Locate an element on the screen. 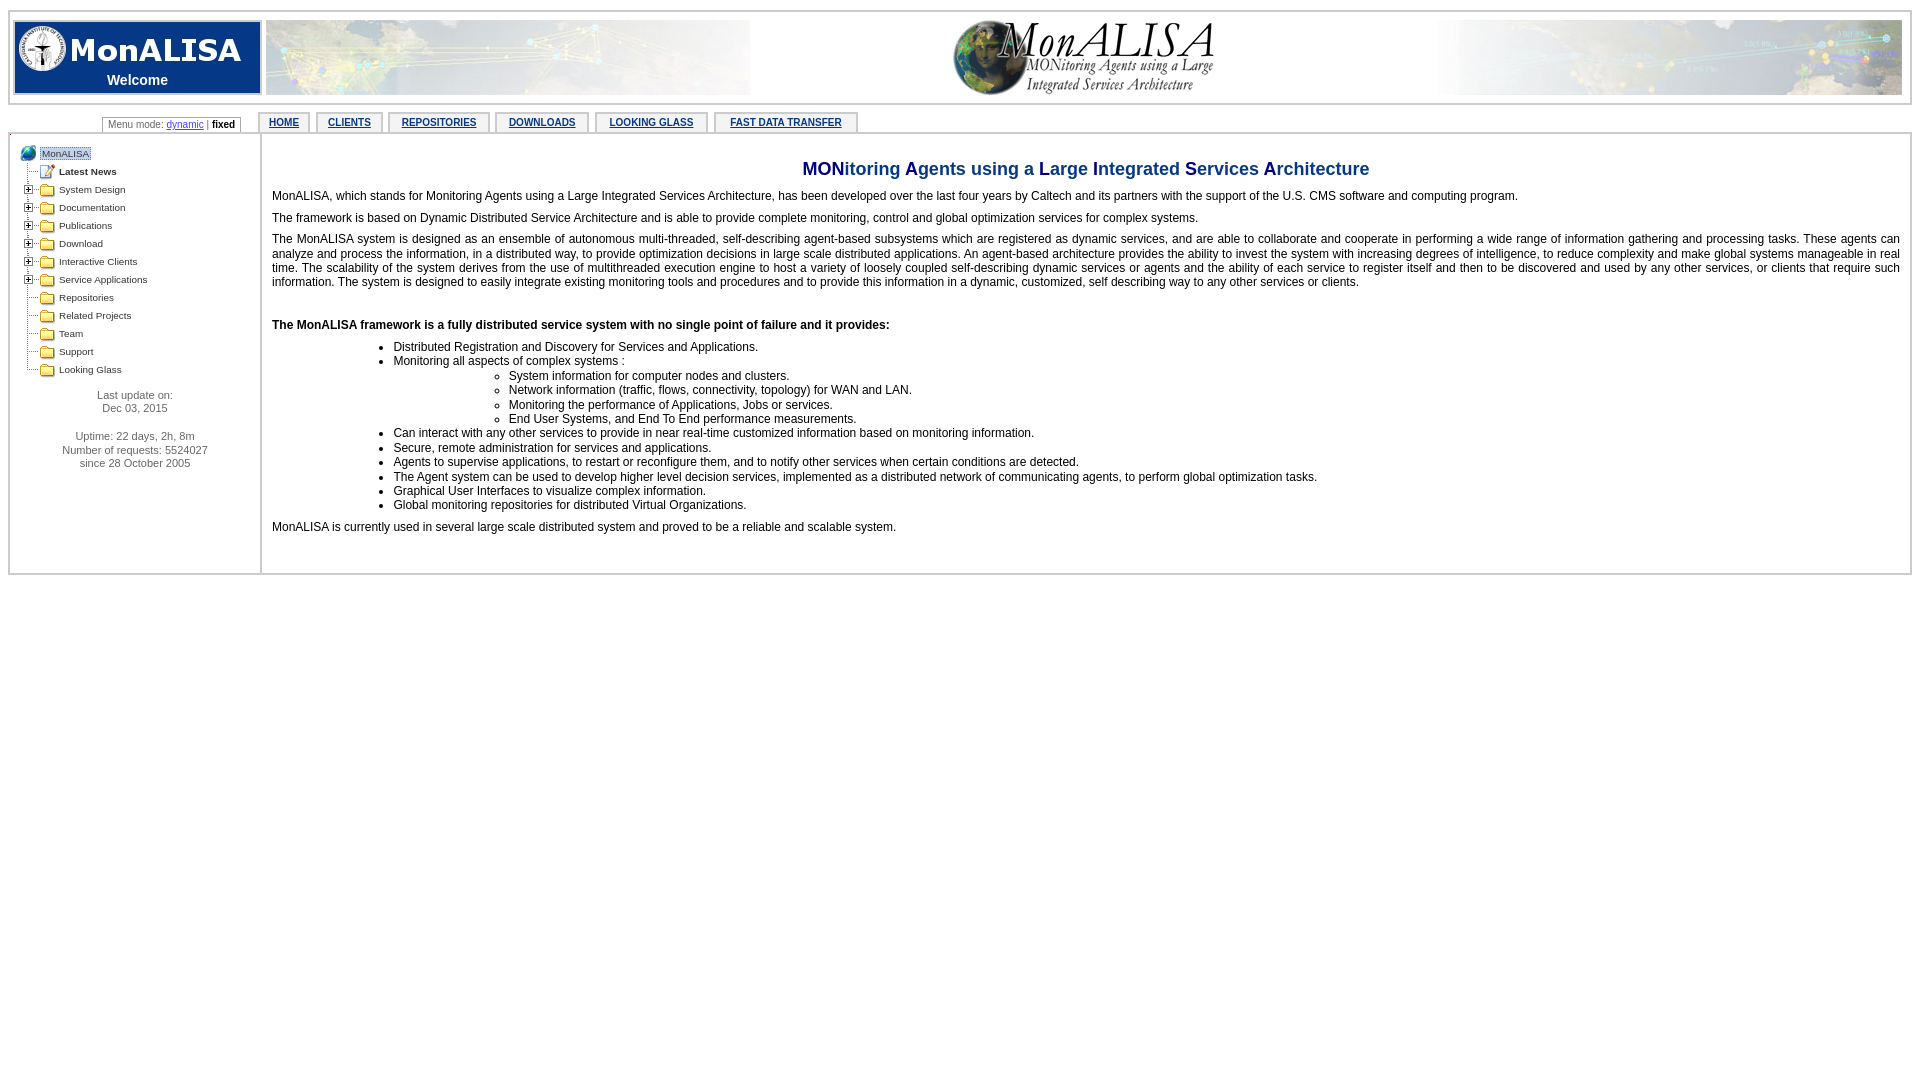 This screenshot has width=1920, height=1080. Related Projects is located at coordinates (95, 316).